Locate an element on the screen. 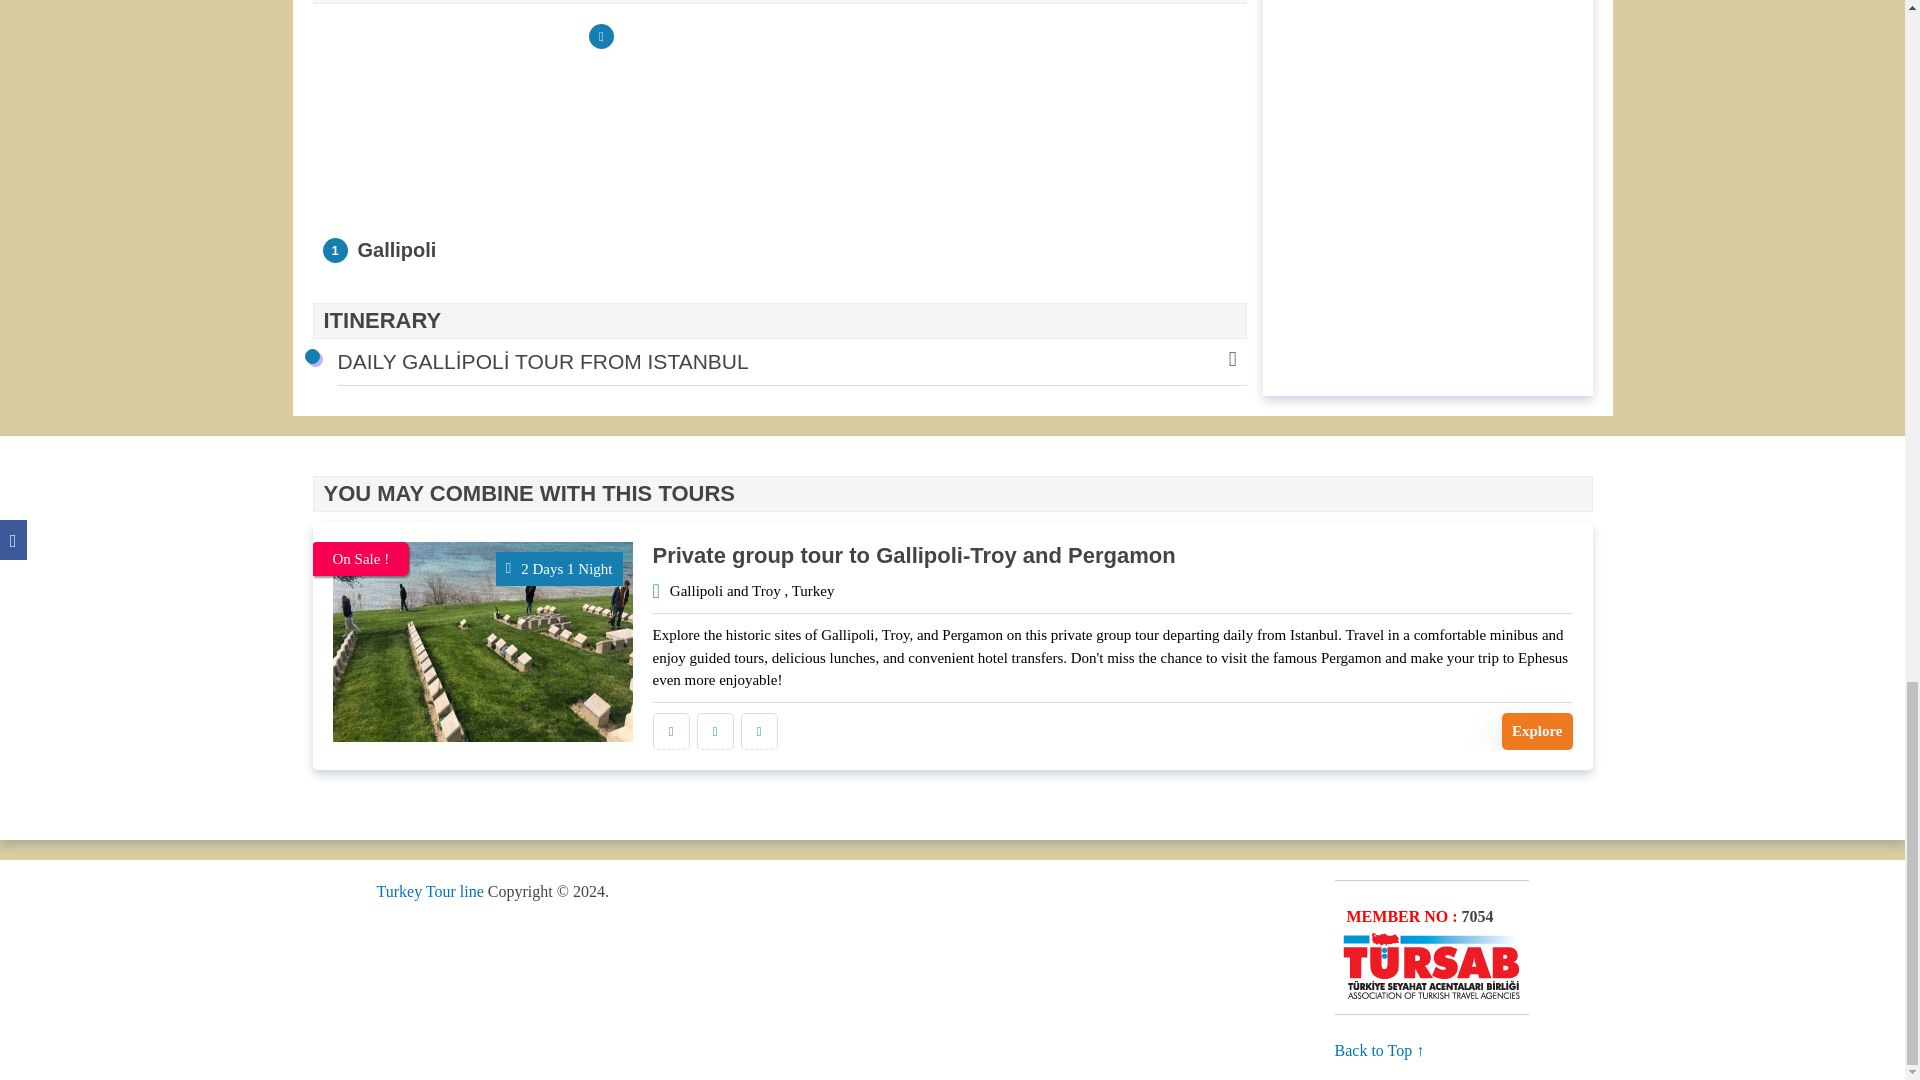 Image resolution: width=1920 pixels, height=1080 pixels. Entrance fees is located at coordinates (758, 730).